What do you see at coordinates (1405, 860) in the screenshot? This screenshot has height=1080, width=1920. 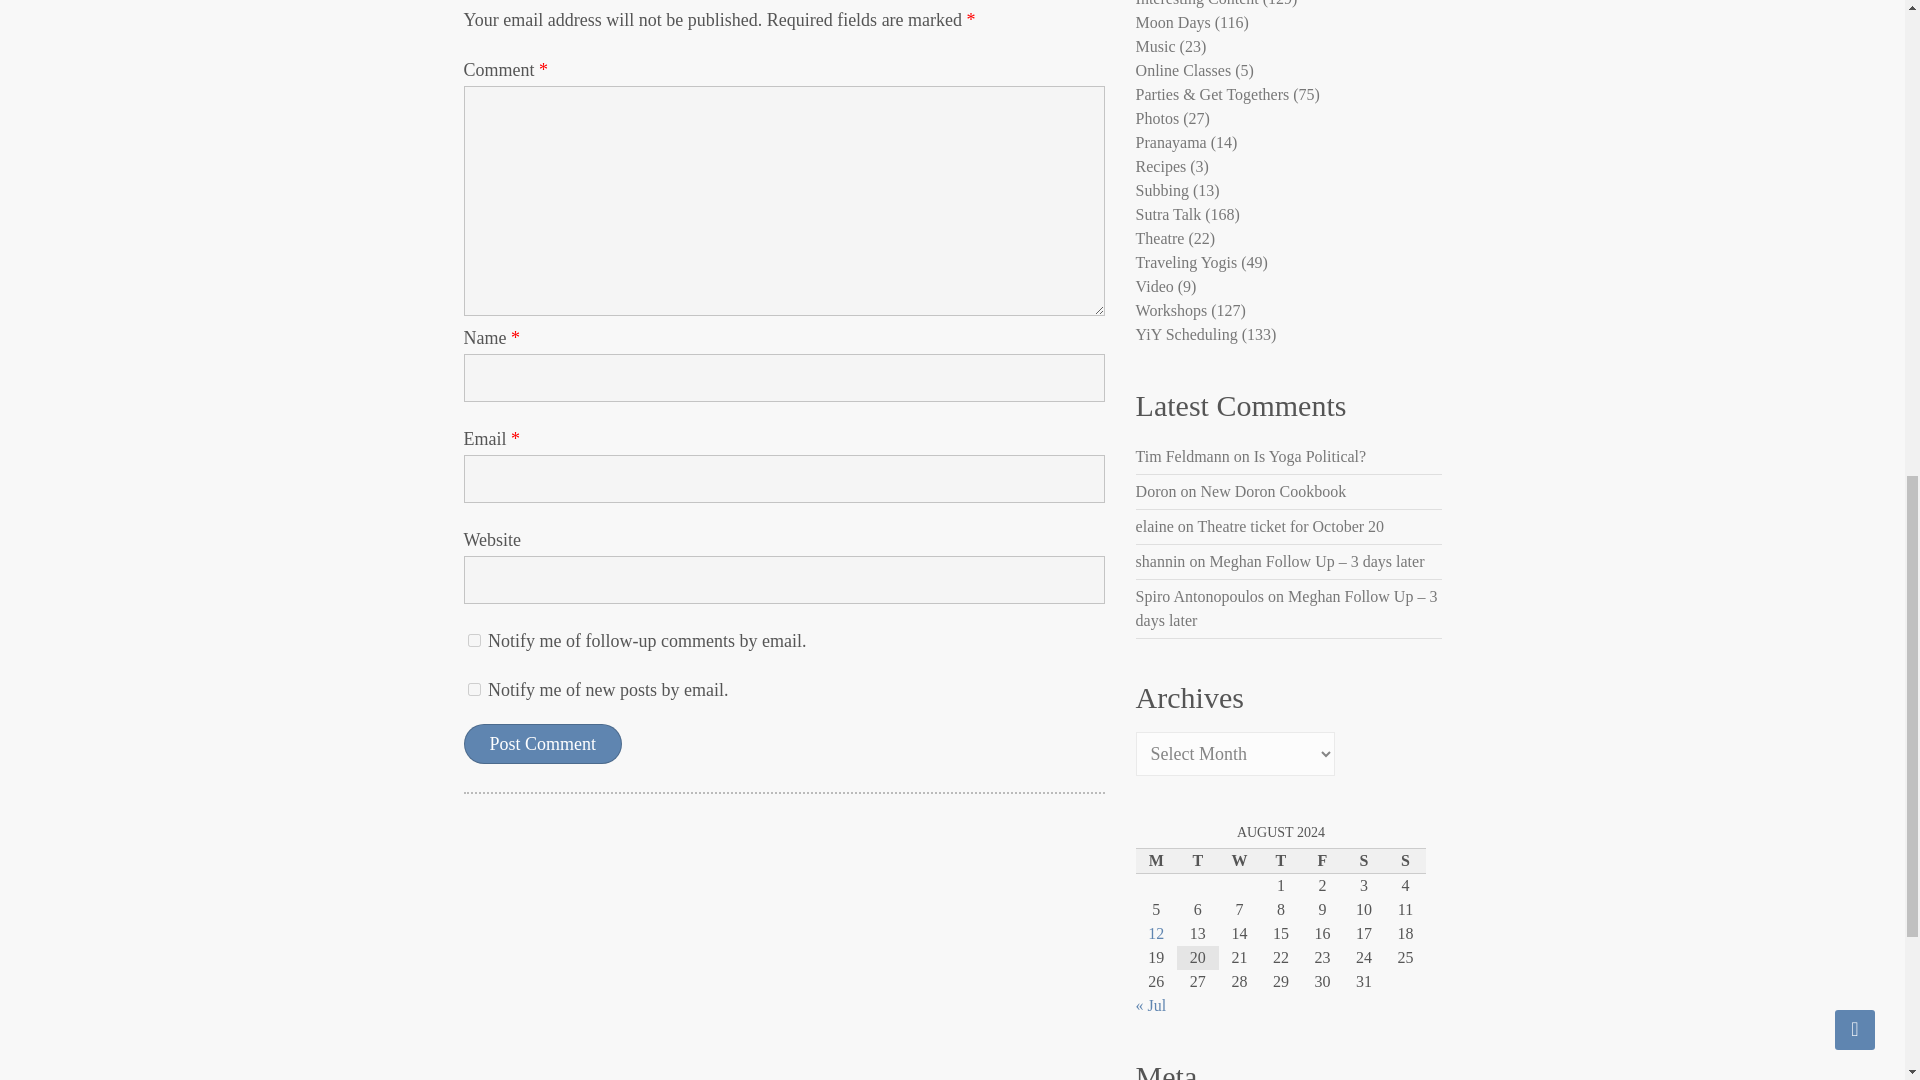 I see `Sunday` at bounding box center [1405, 860].